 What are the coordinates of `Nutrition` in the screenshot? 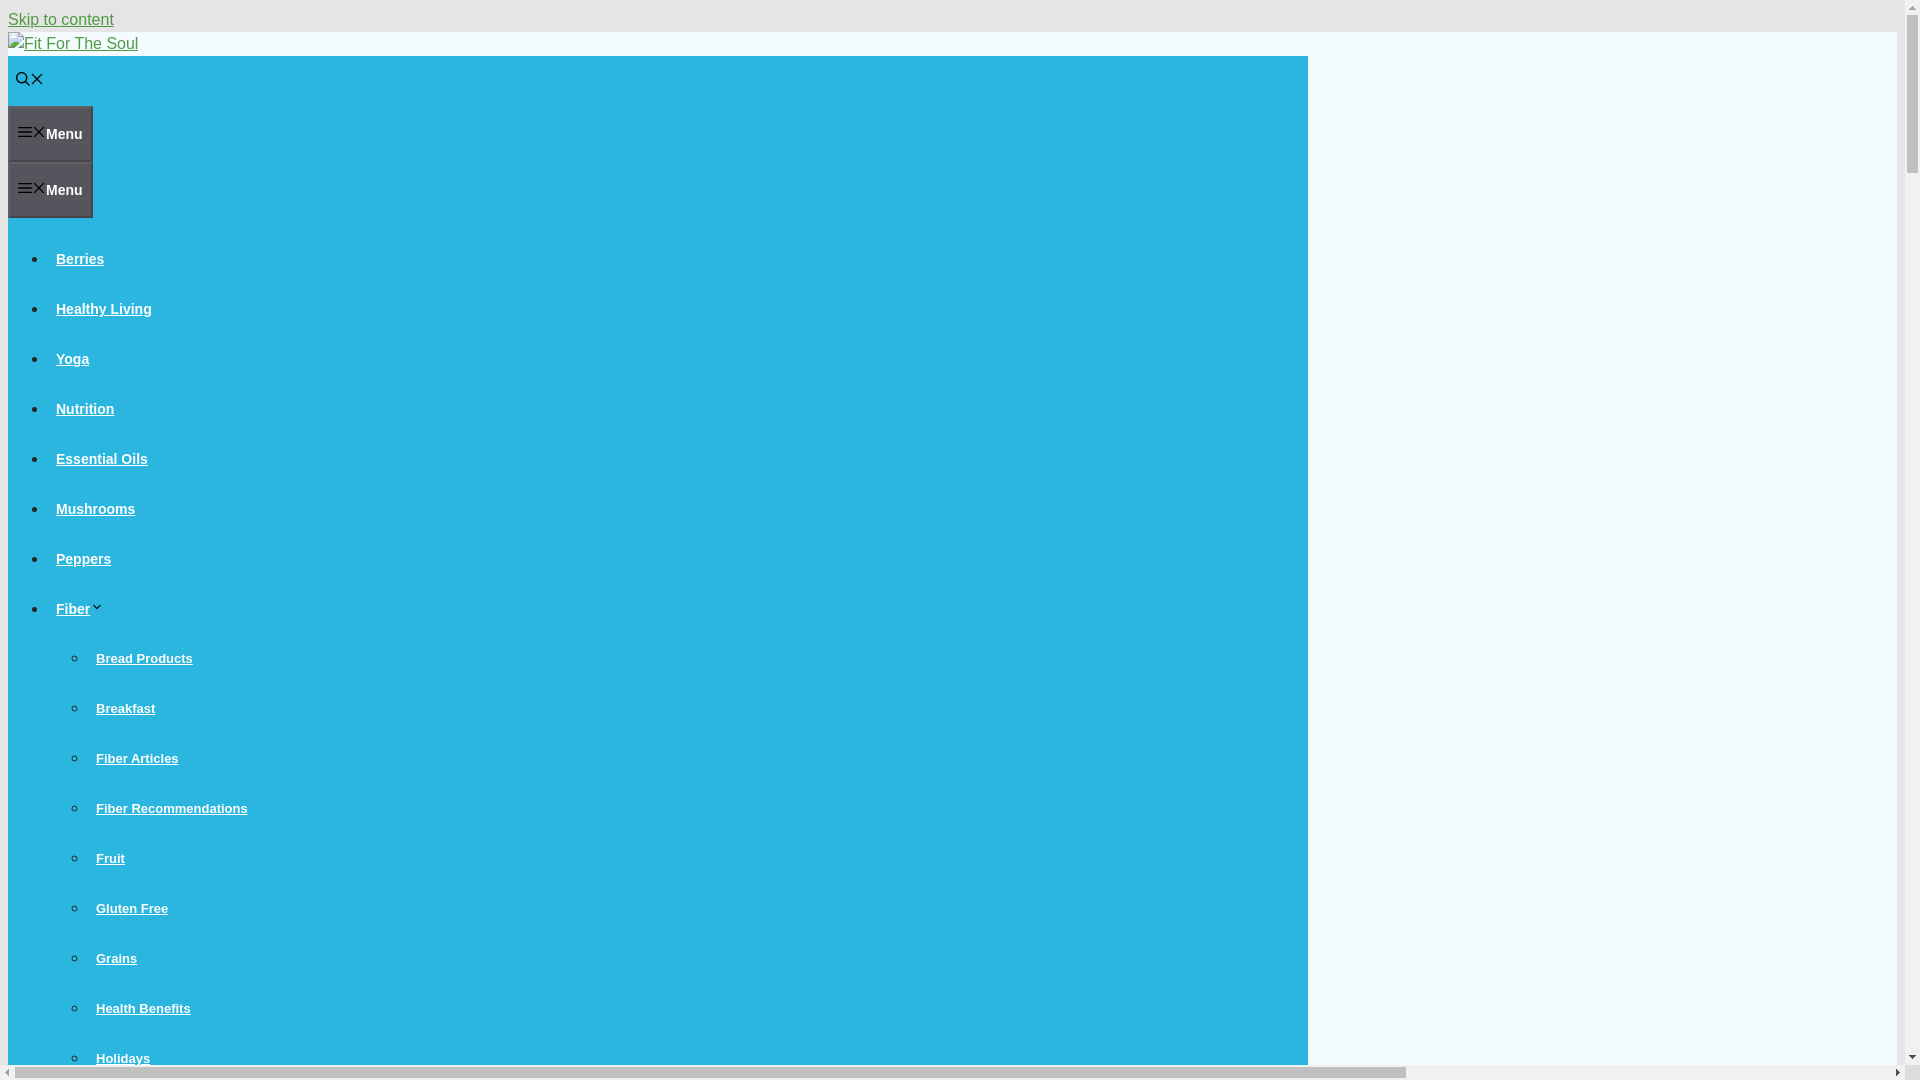 It's located at (85, 408).